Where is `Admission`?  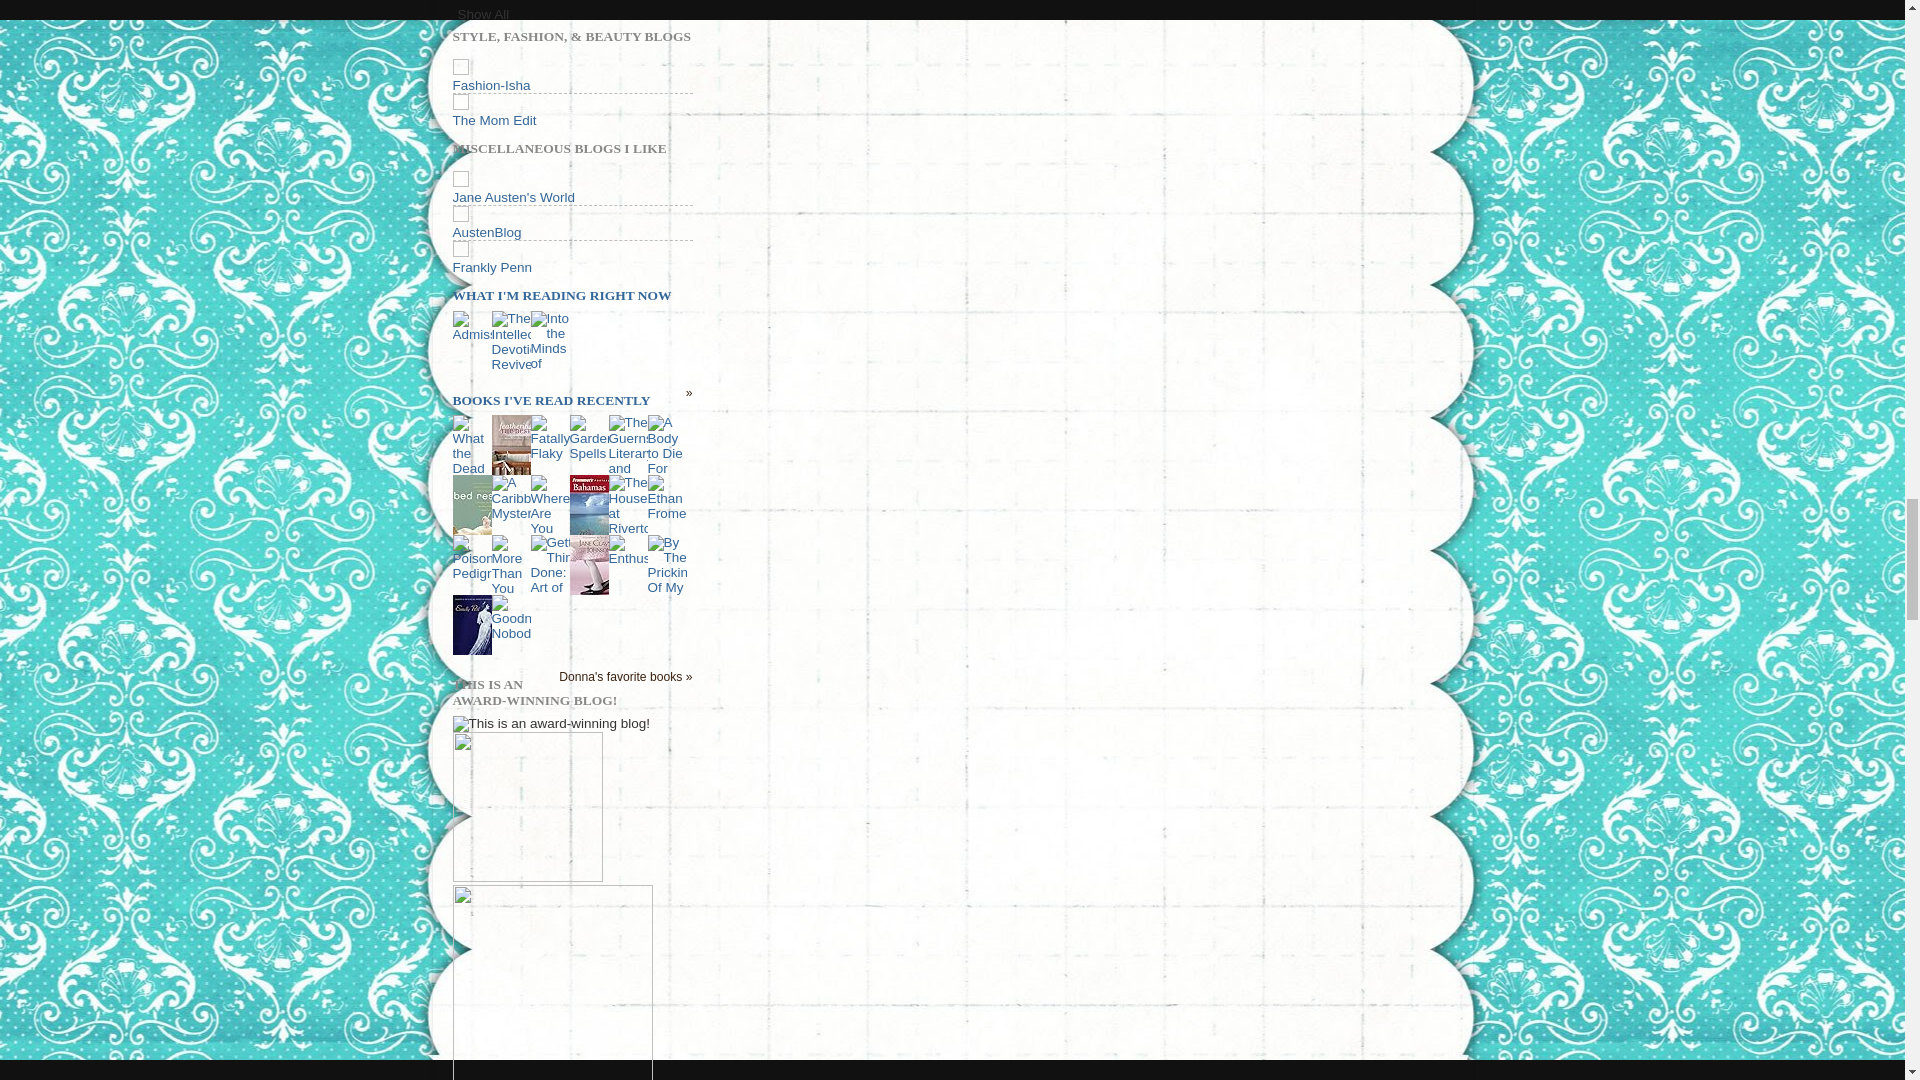 Admission is located at coordinates (482, 334).